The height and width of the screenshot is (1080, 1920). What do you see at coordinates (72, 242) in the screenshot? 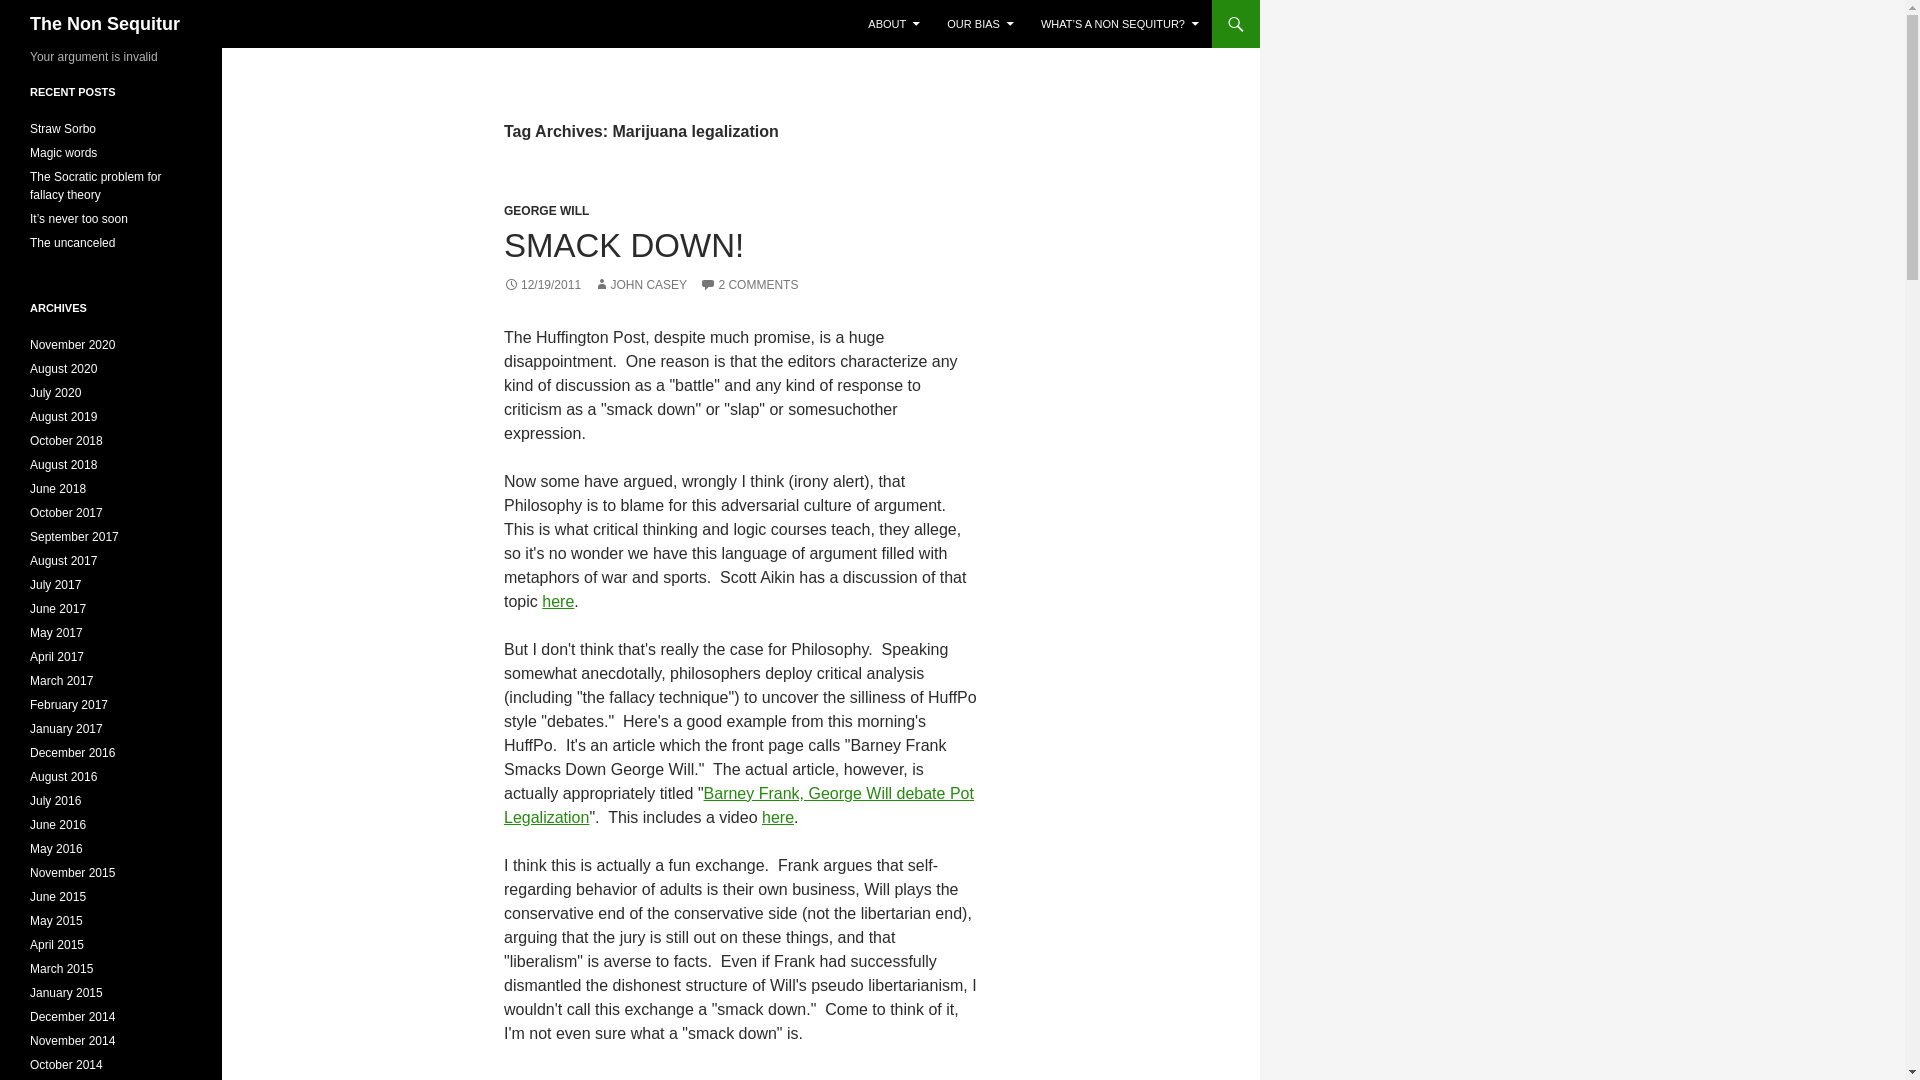
I see `The uncanceled` at bounding box center [72, 242].